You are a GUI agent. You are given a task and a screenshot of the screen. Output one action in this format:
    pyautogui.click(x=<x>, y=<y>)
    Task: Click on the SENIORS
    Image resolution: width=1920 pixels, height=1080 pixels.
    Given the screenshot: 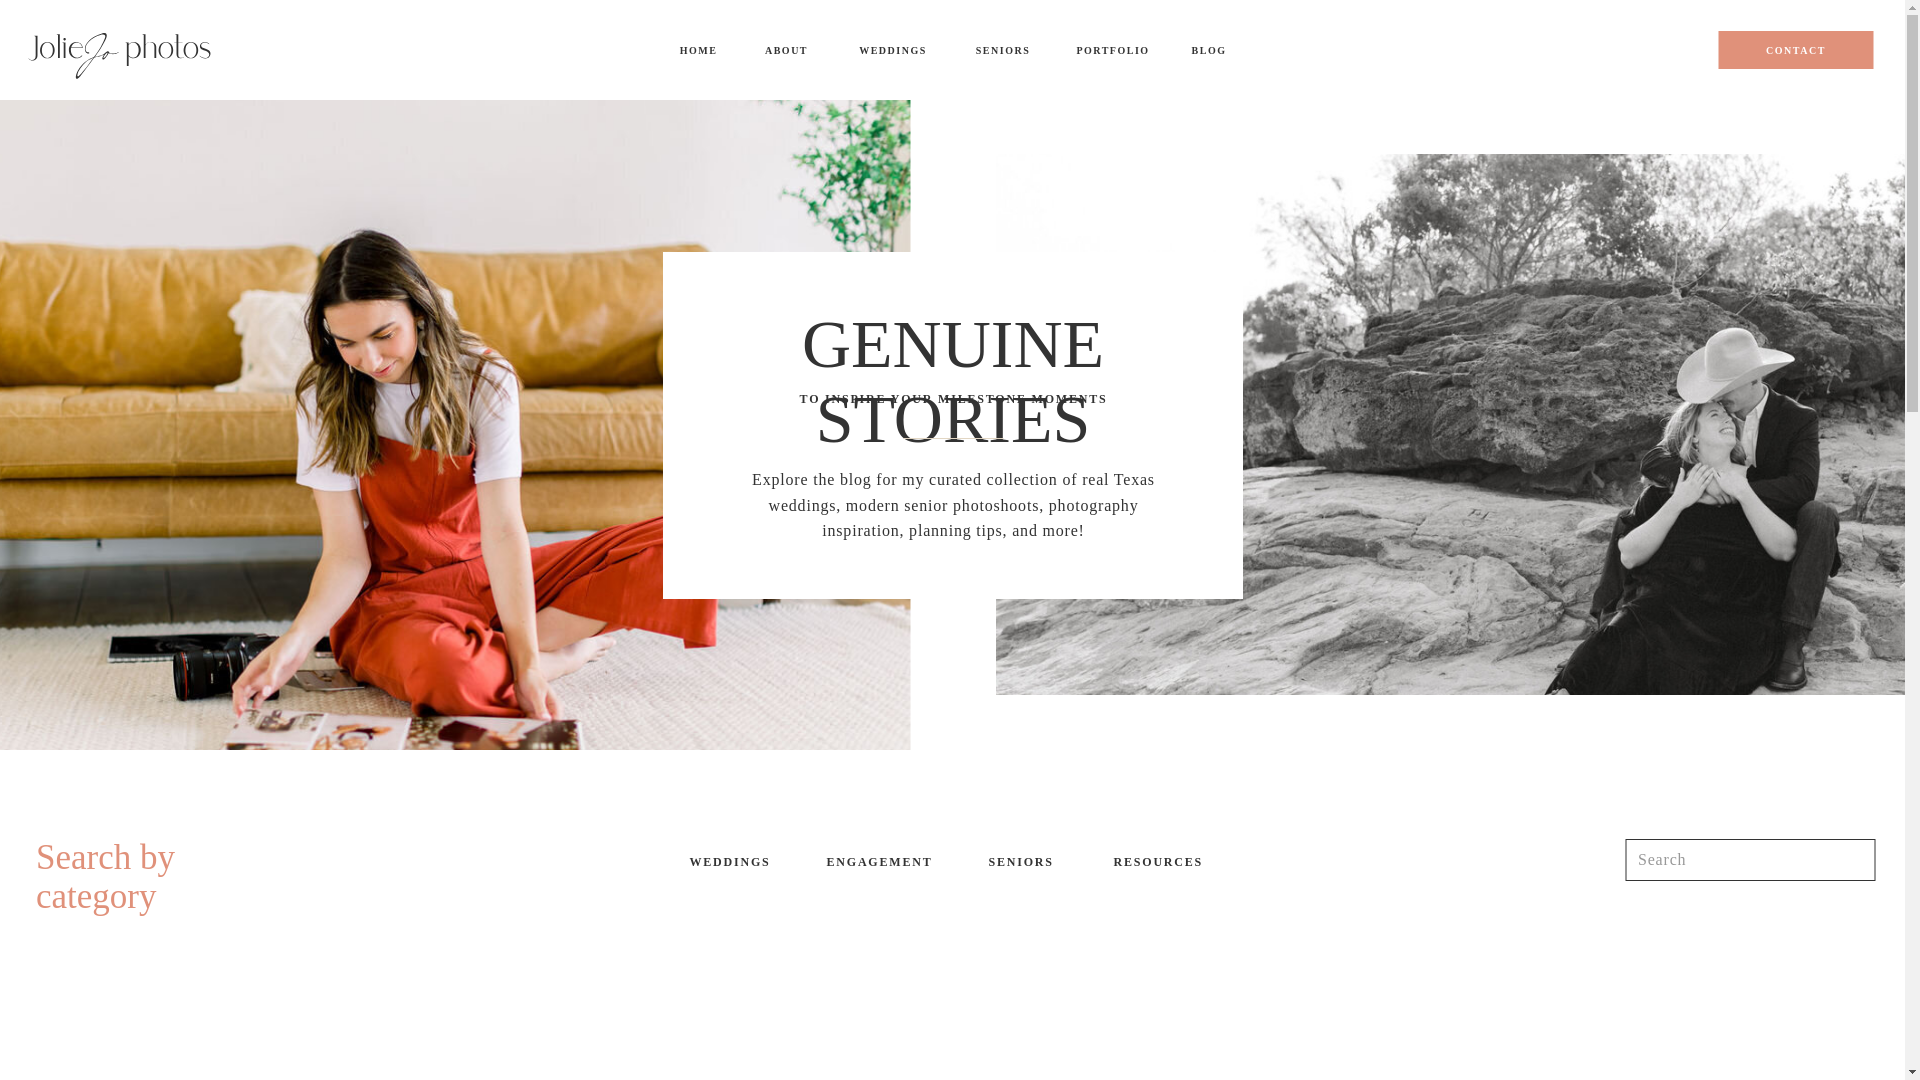 What is the action you would take?
    pyautogui.click(x=1002, y=50)
    